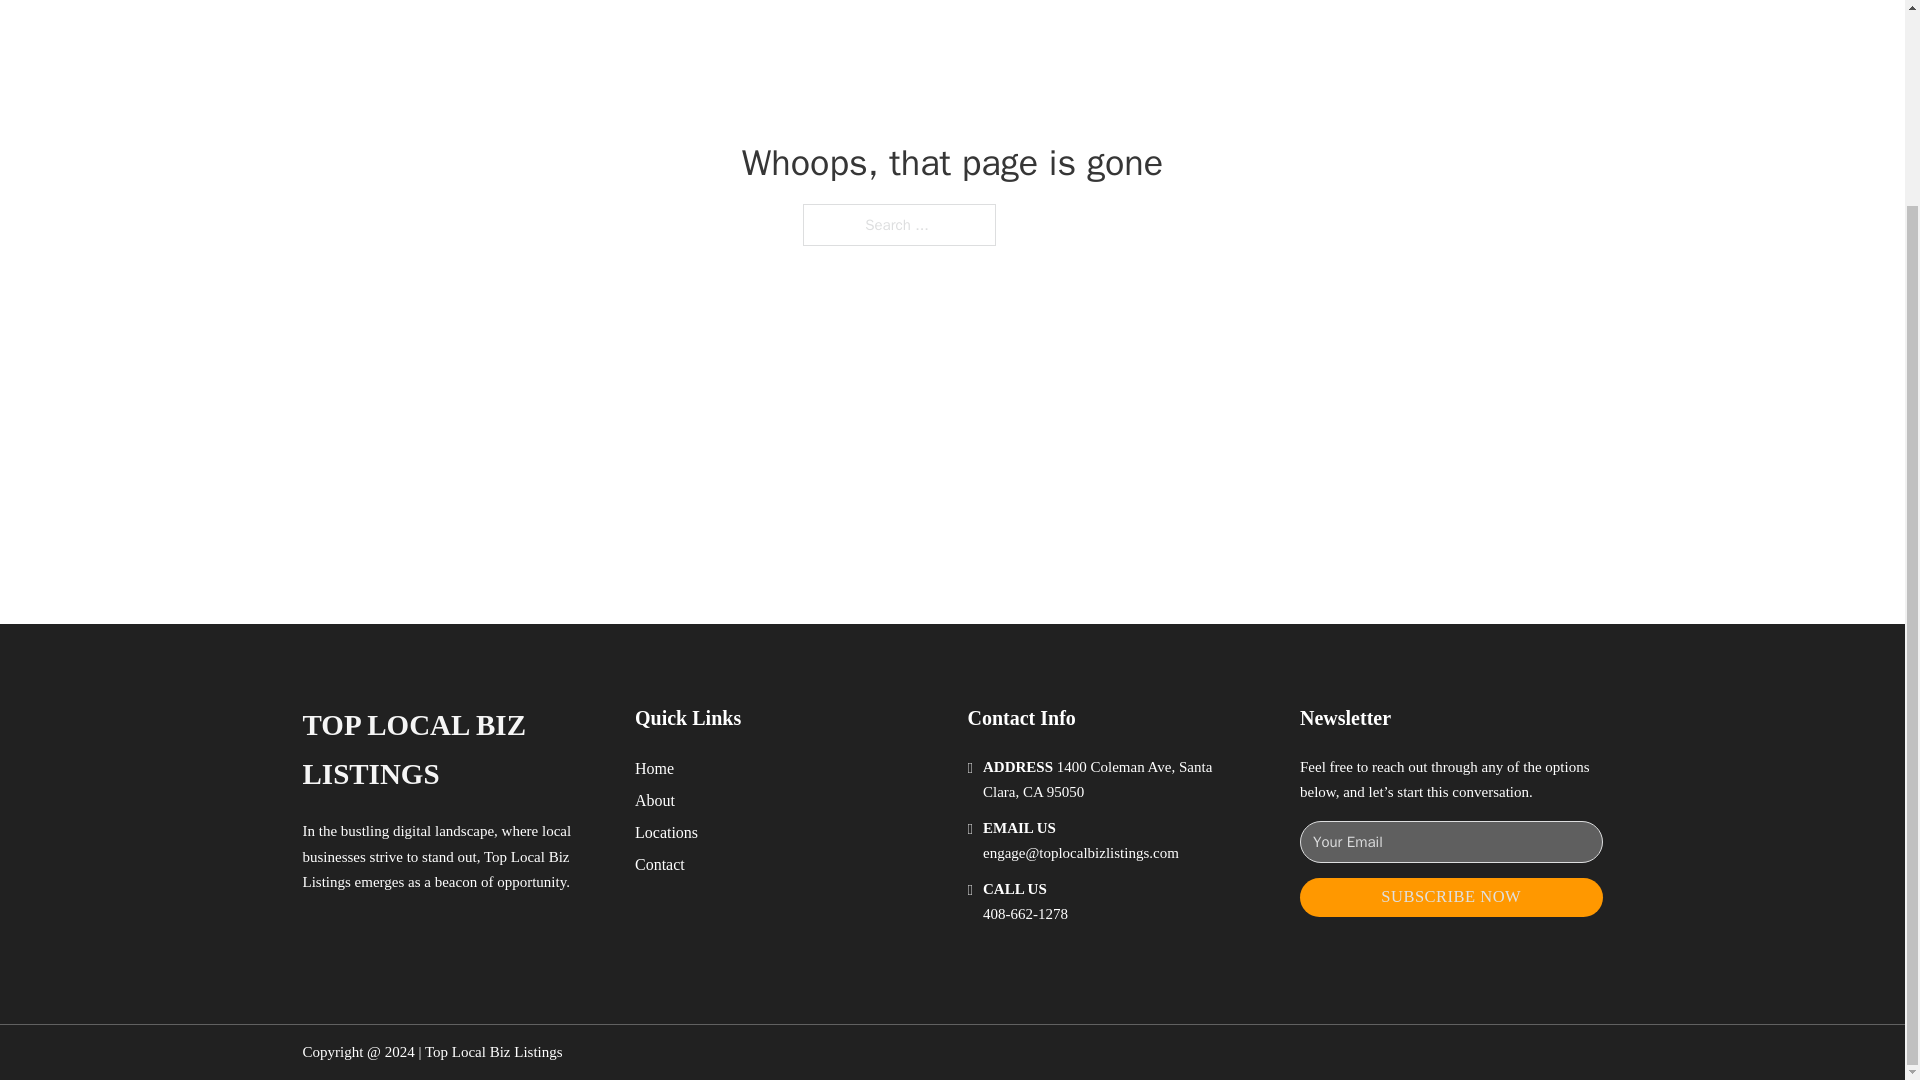 This screenshot has width=1920, height=1080. Describe the element at coordinates (1025, 914) in the screenshot. I see `408-662-1278` at that location.